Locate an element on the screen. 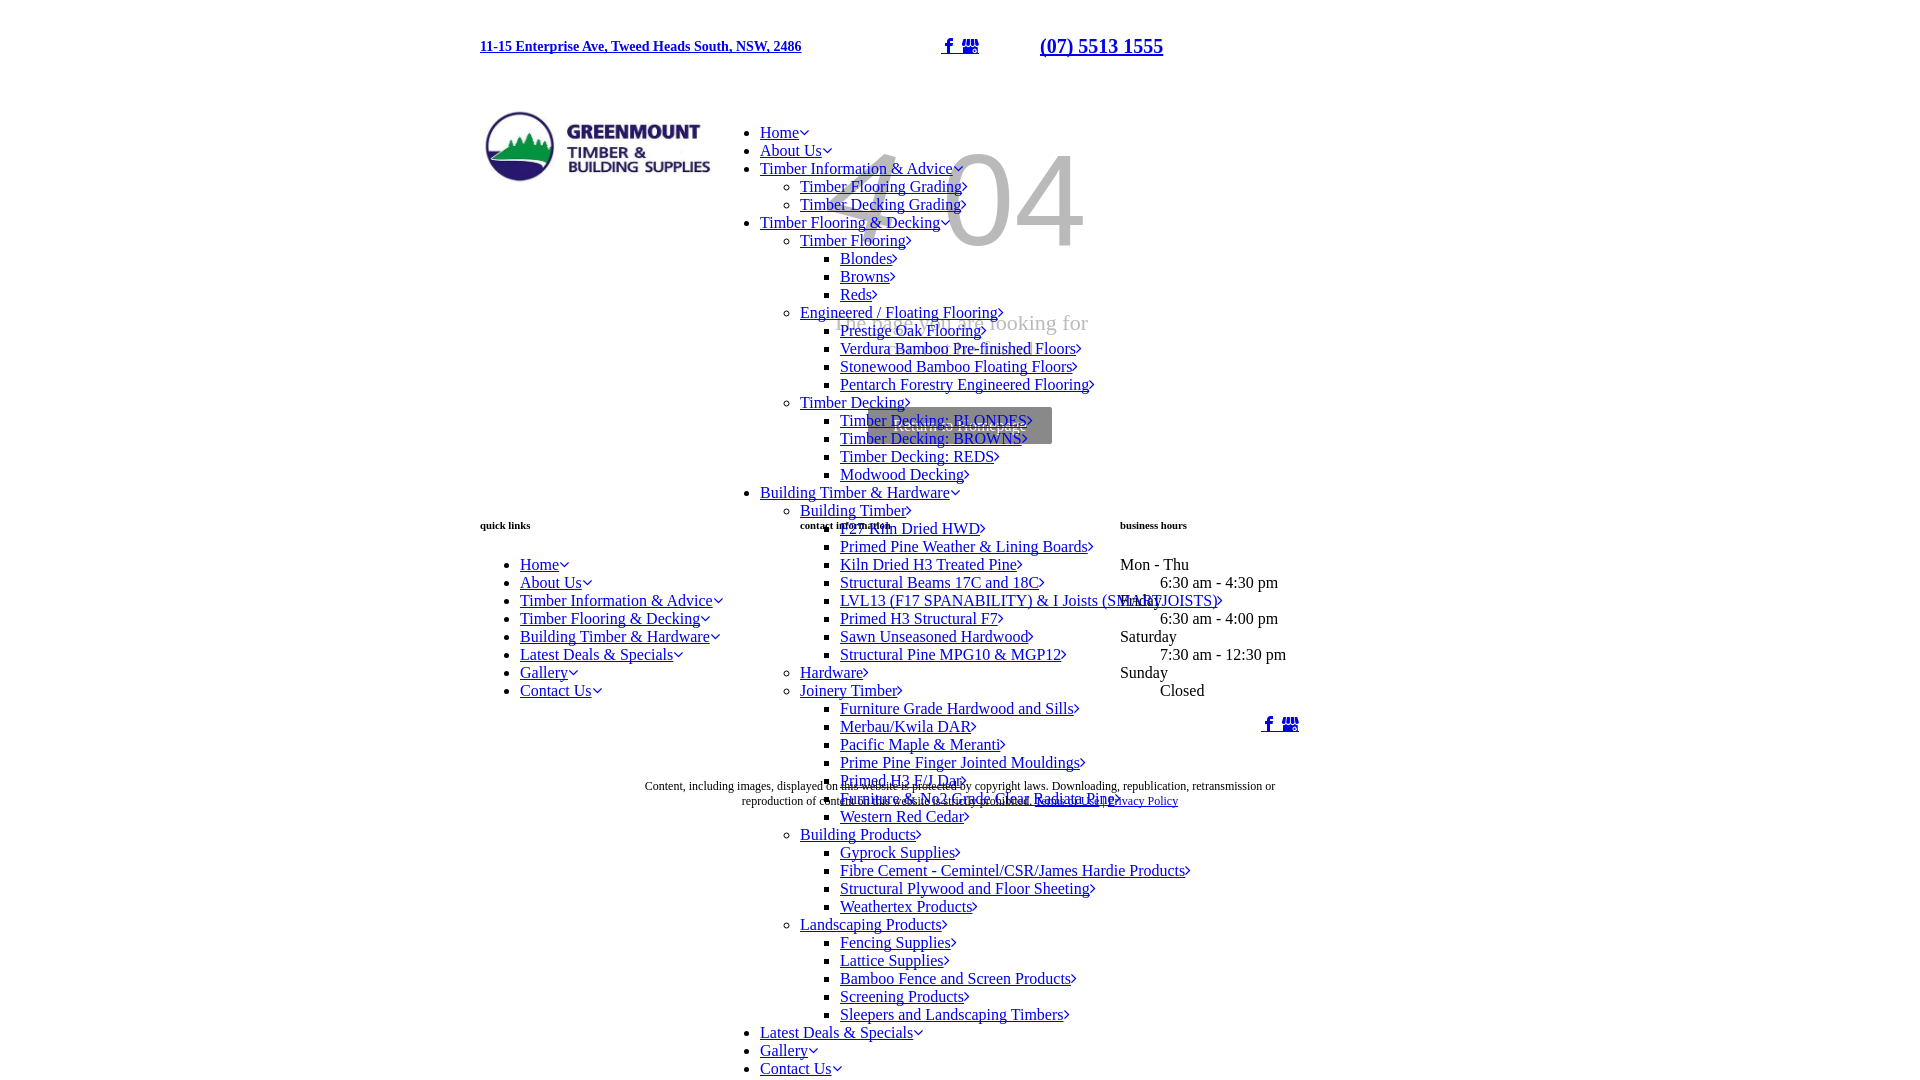  Timber Flooring is located at coordinates (856, 240).